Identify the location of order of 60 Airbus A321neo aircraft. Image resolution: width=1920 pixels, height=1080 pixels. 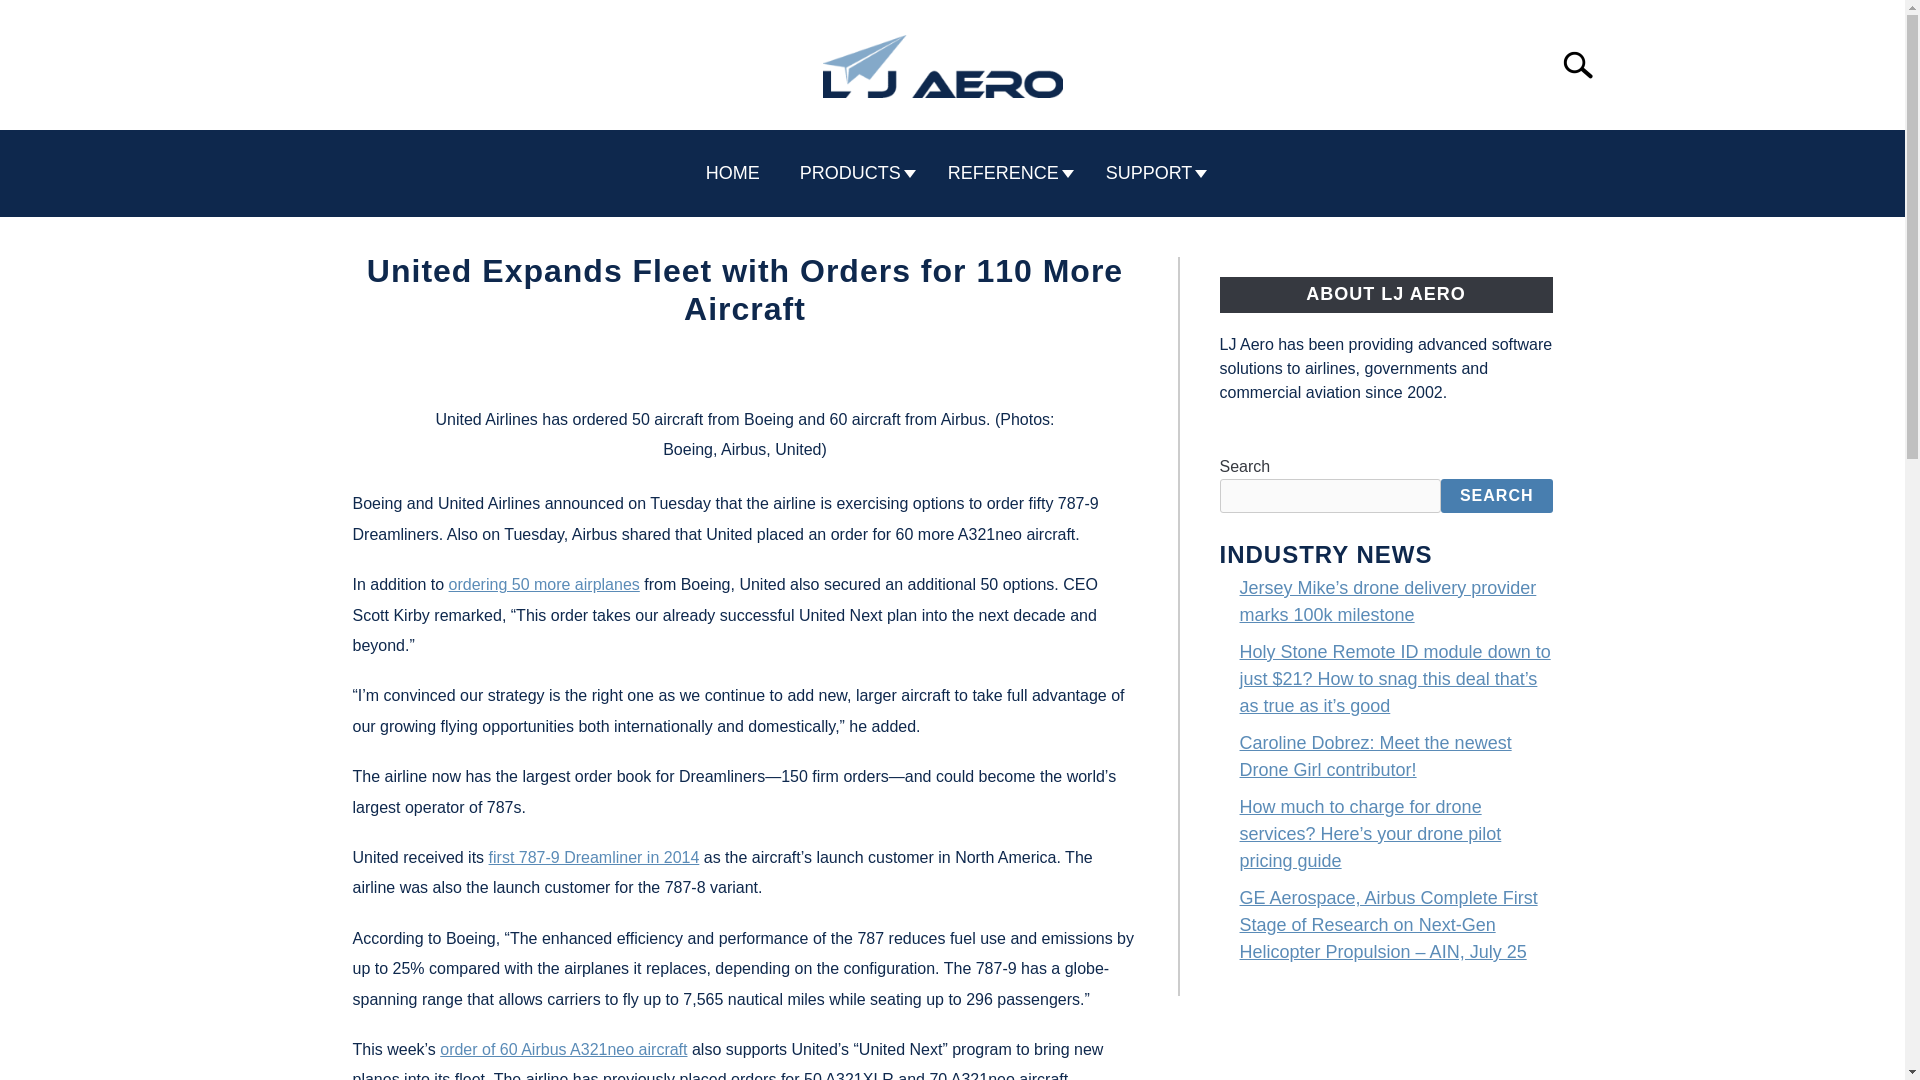
(563, 1050).